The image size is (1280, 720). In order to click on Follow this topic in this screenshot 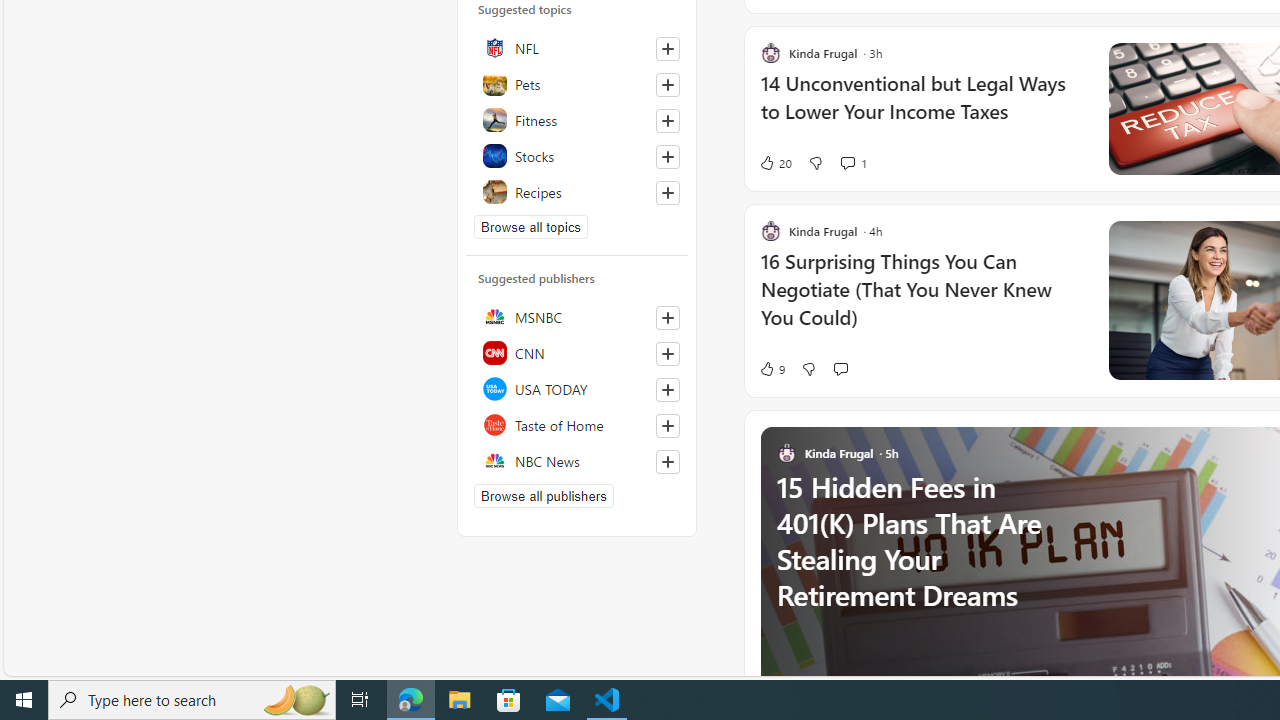, I will do `click(668, 192)`.